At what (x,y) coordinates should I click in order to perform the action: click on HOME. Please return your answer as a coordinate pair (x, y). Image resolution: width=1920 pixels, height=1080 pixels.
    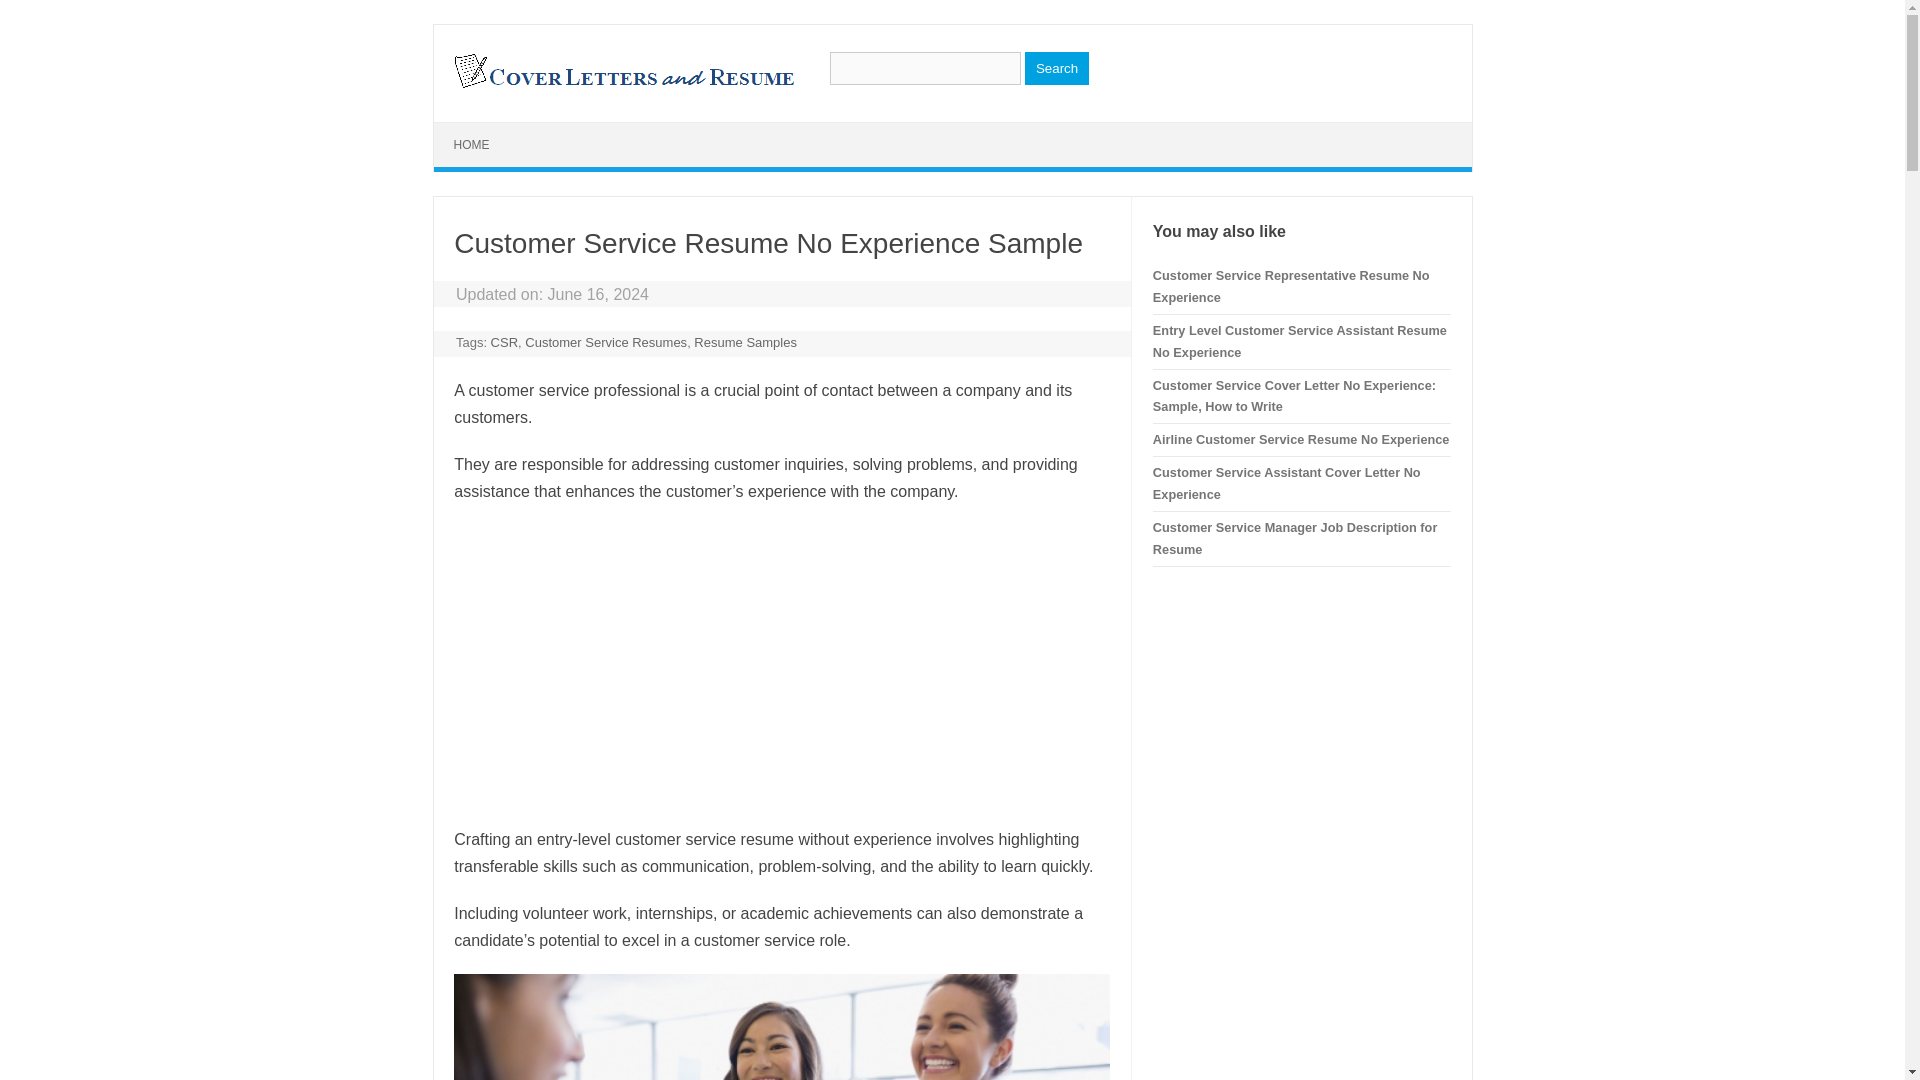
    Looking at the image, I should click on (472, 145).